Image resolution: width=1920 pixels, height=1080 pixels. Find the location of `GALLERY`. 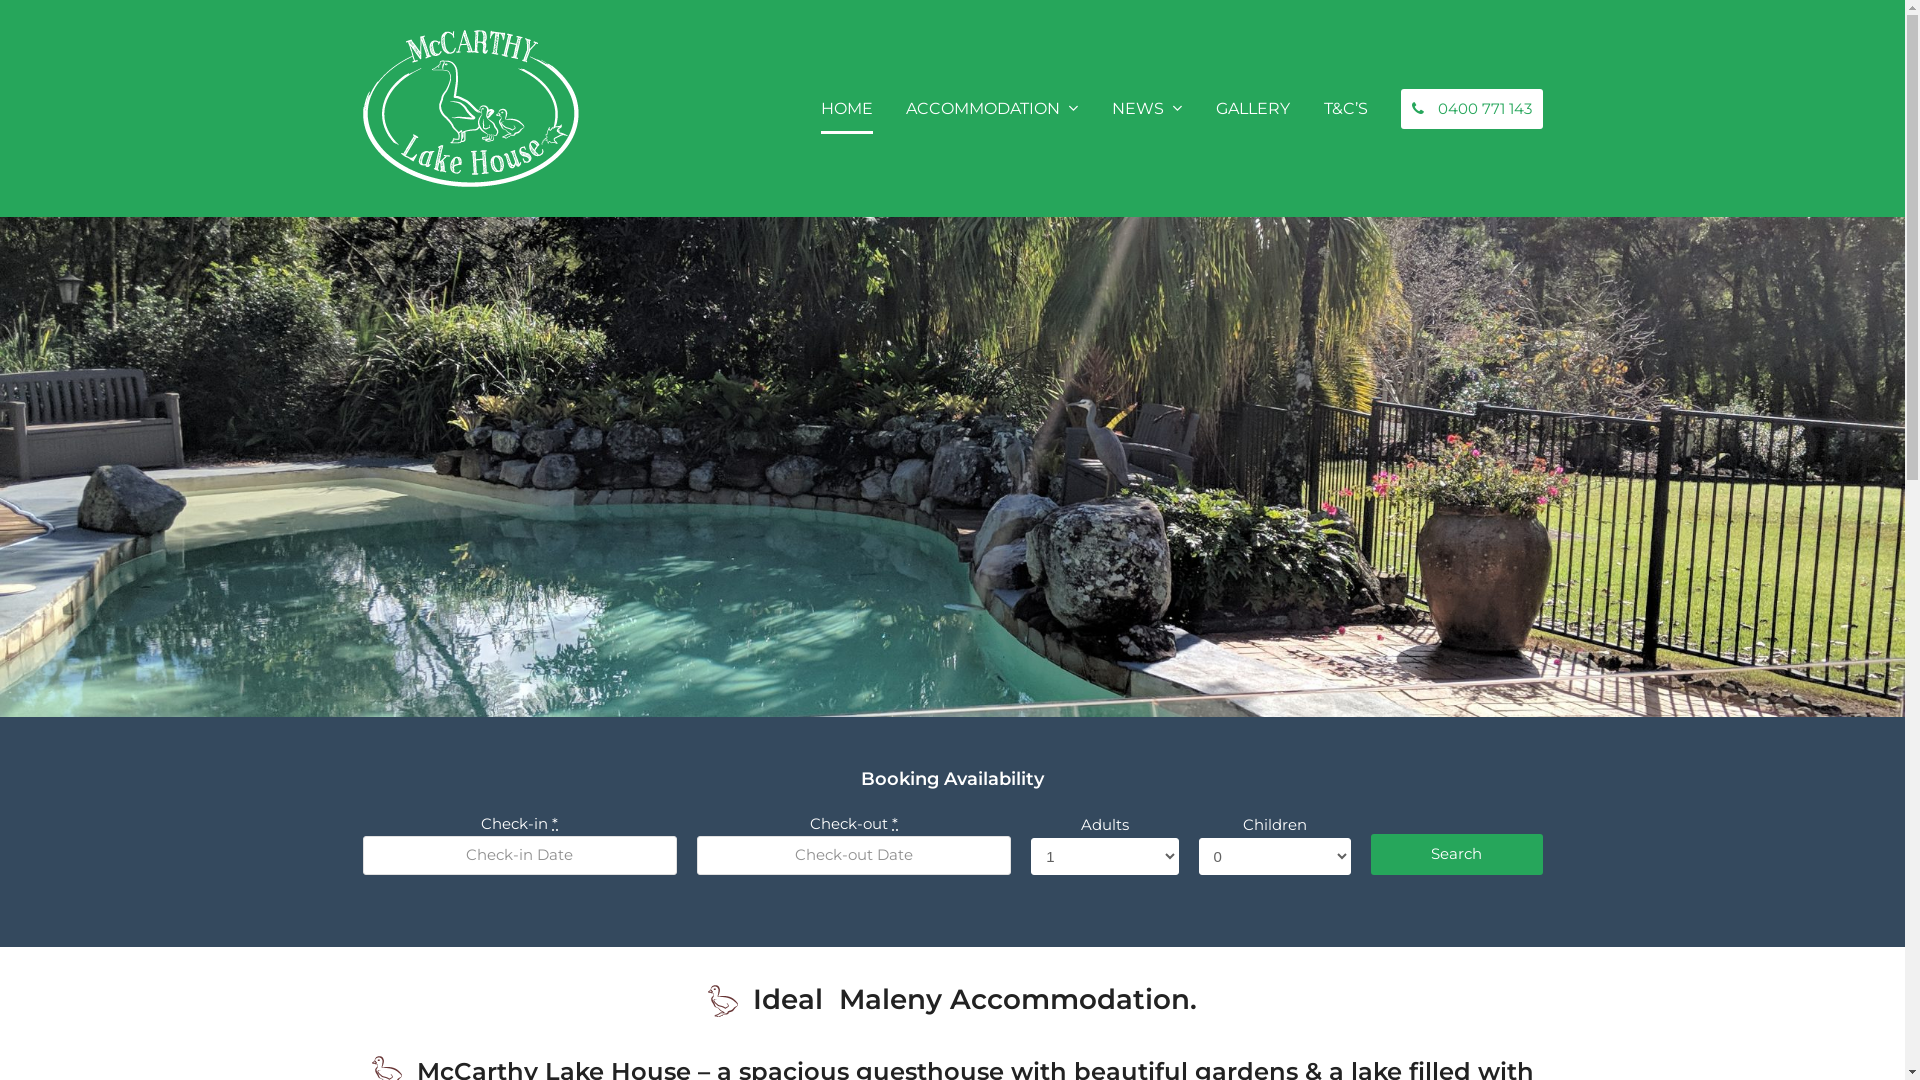

GALLERY is located at coordinates (1253, 109).